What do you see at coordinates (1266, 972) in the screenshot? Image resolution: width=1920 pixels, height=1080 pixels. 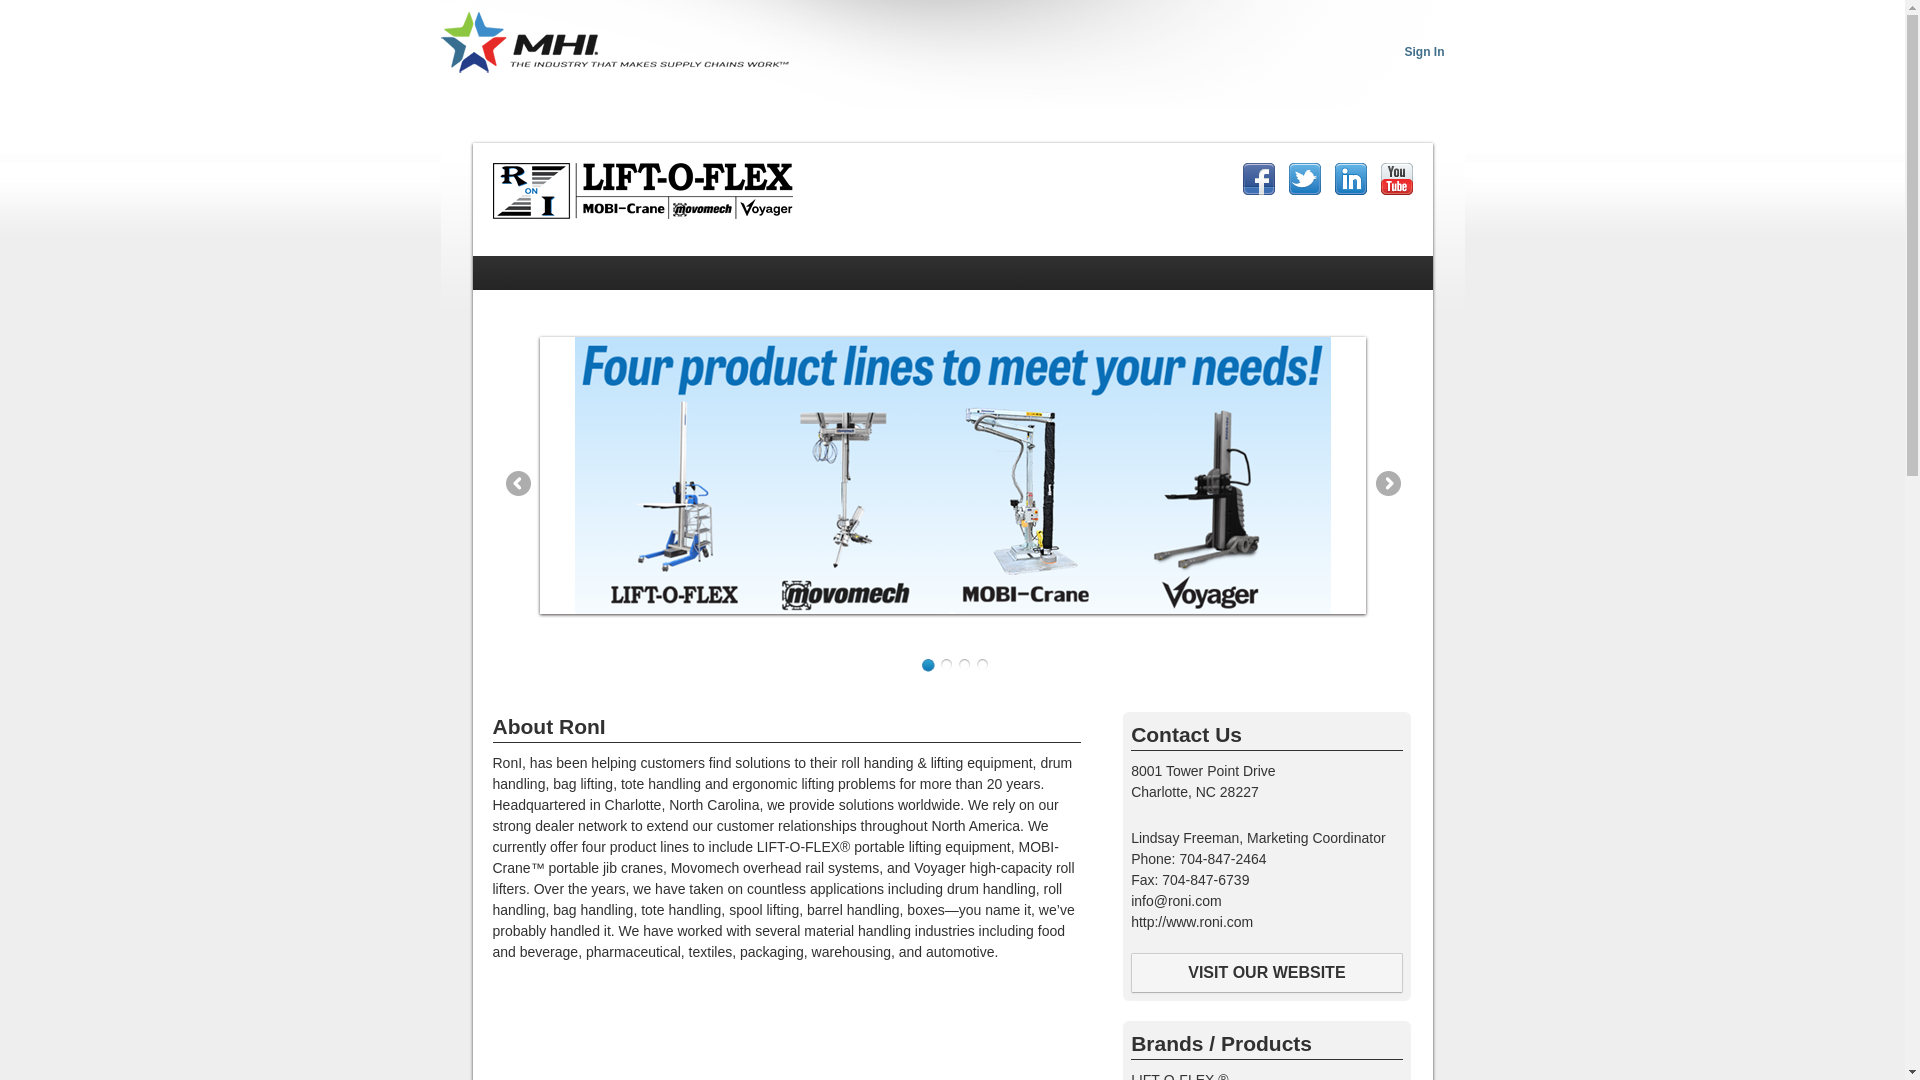 I see `VISIT OUR WEBSITE` at bounding box center [1266, 972].